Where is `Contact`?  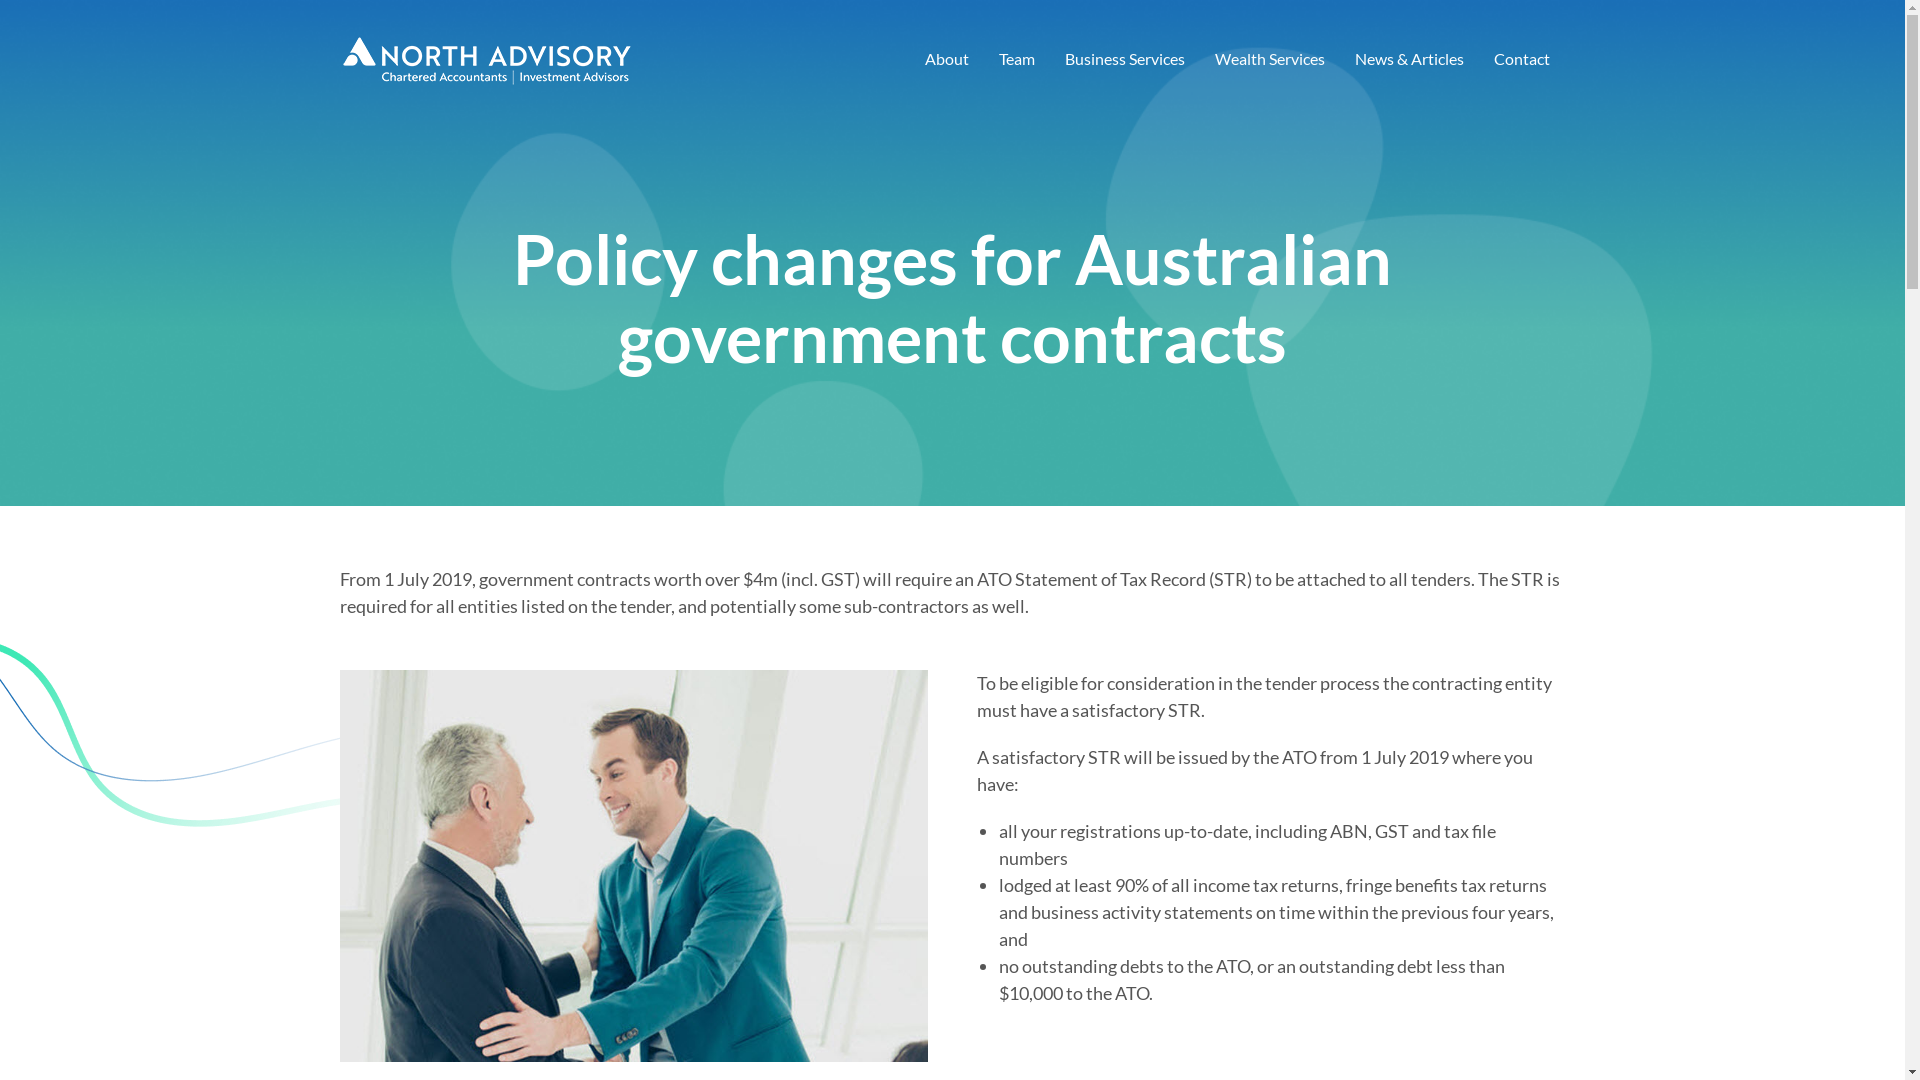 Contact is located at coordinates (1522, 60).